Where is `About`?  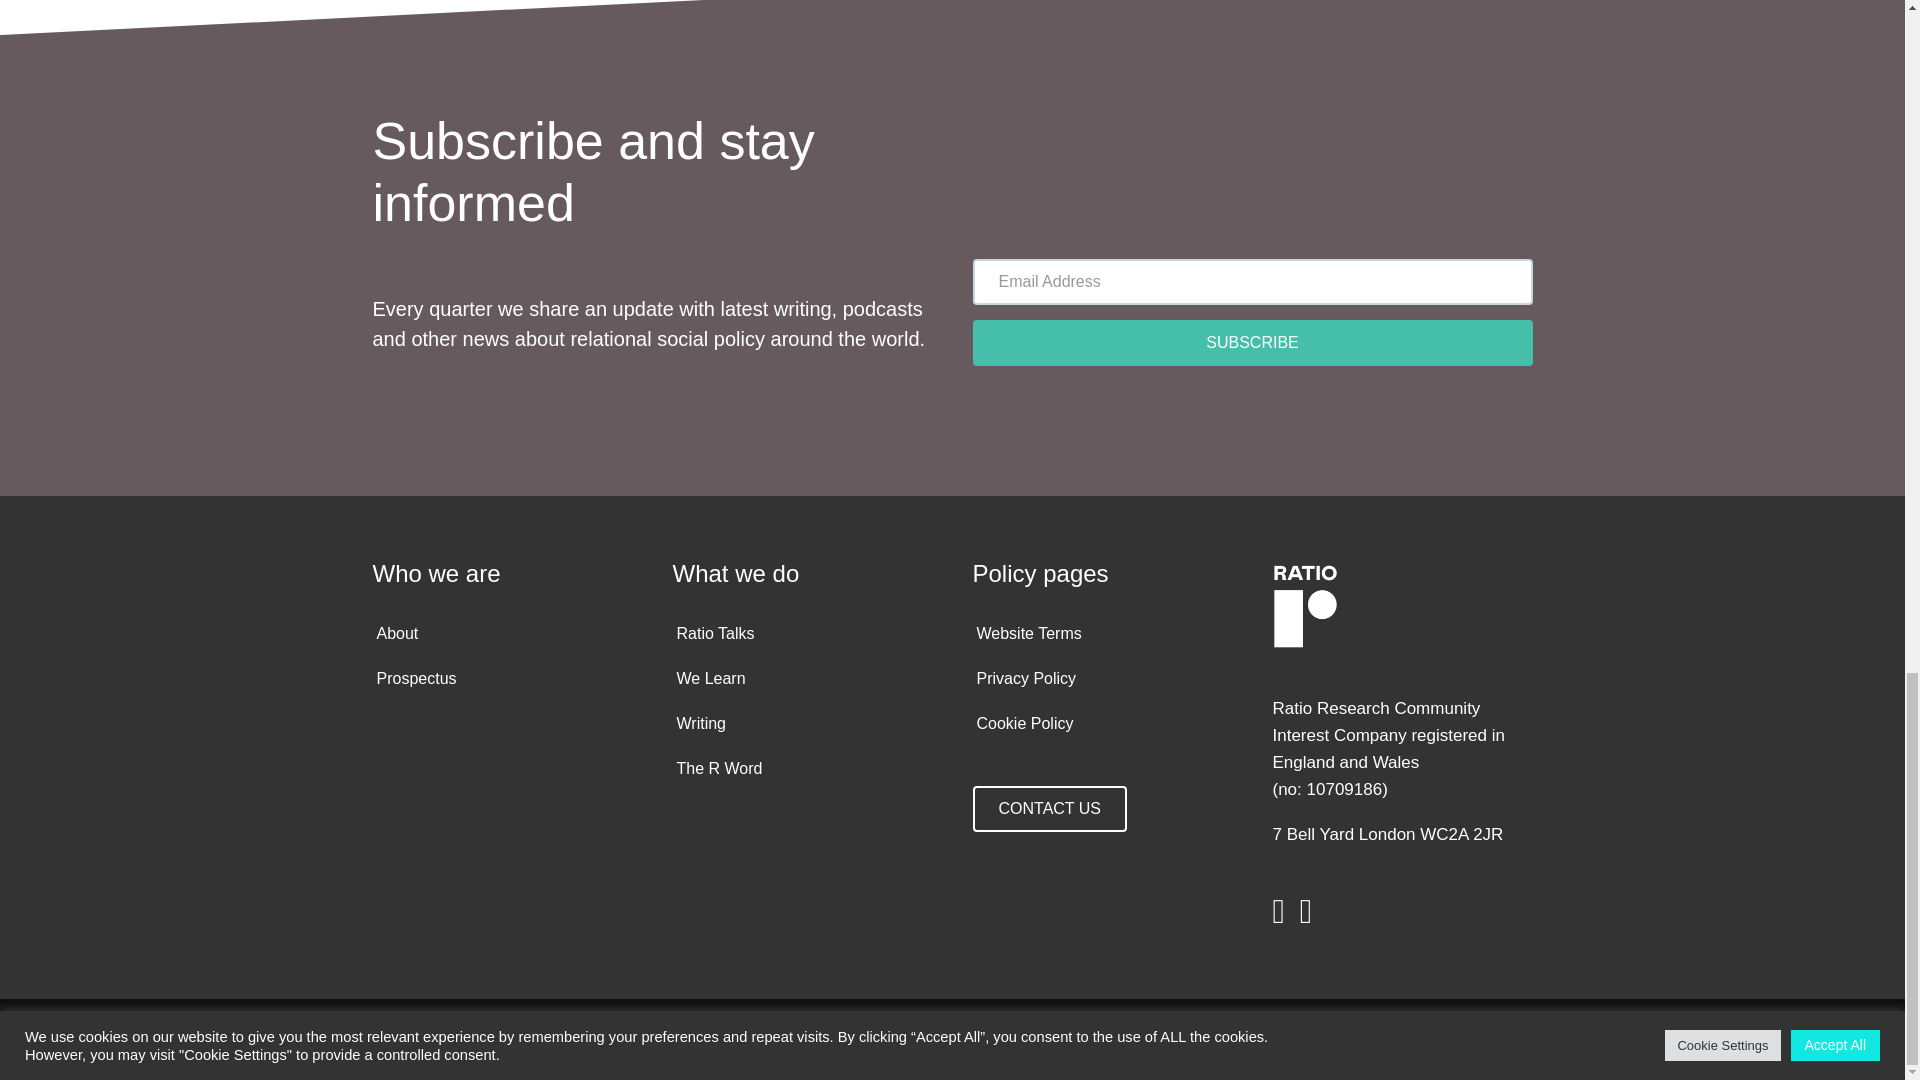
About is located at coordinates (507, 634).